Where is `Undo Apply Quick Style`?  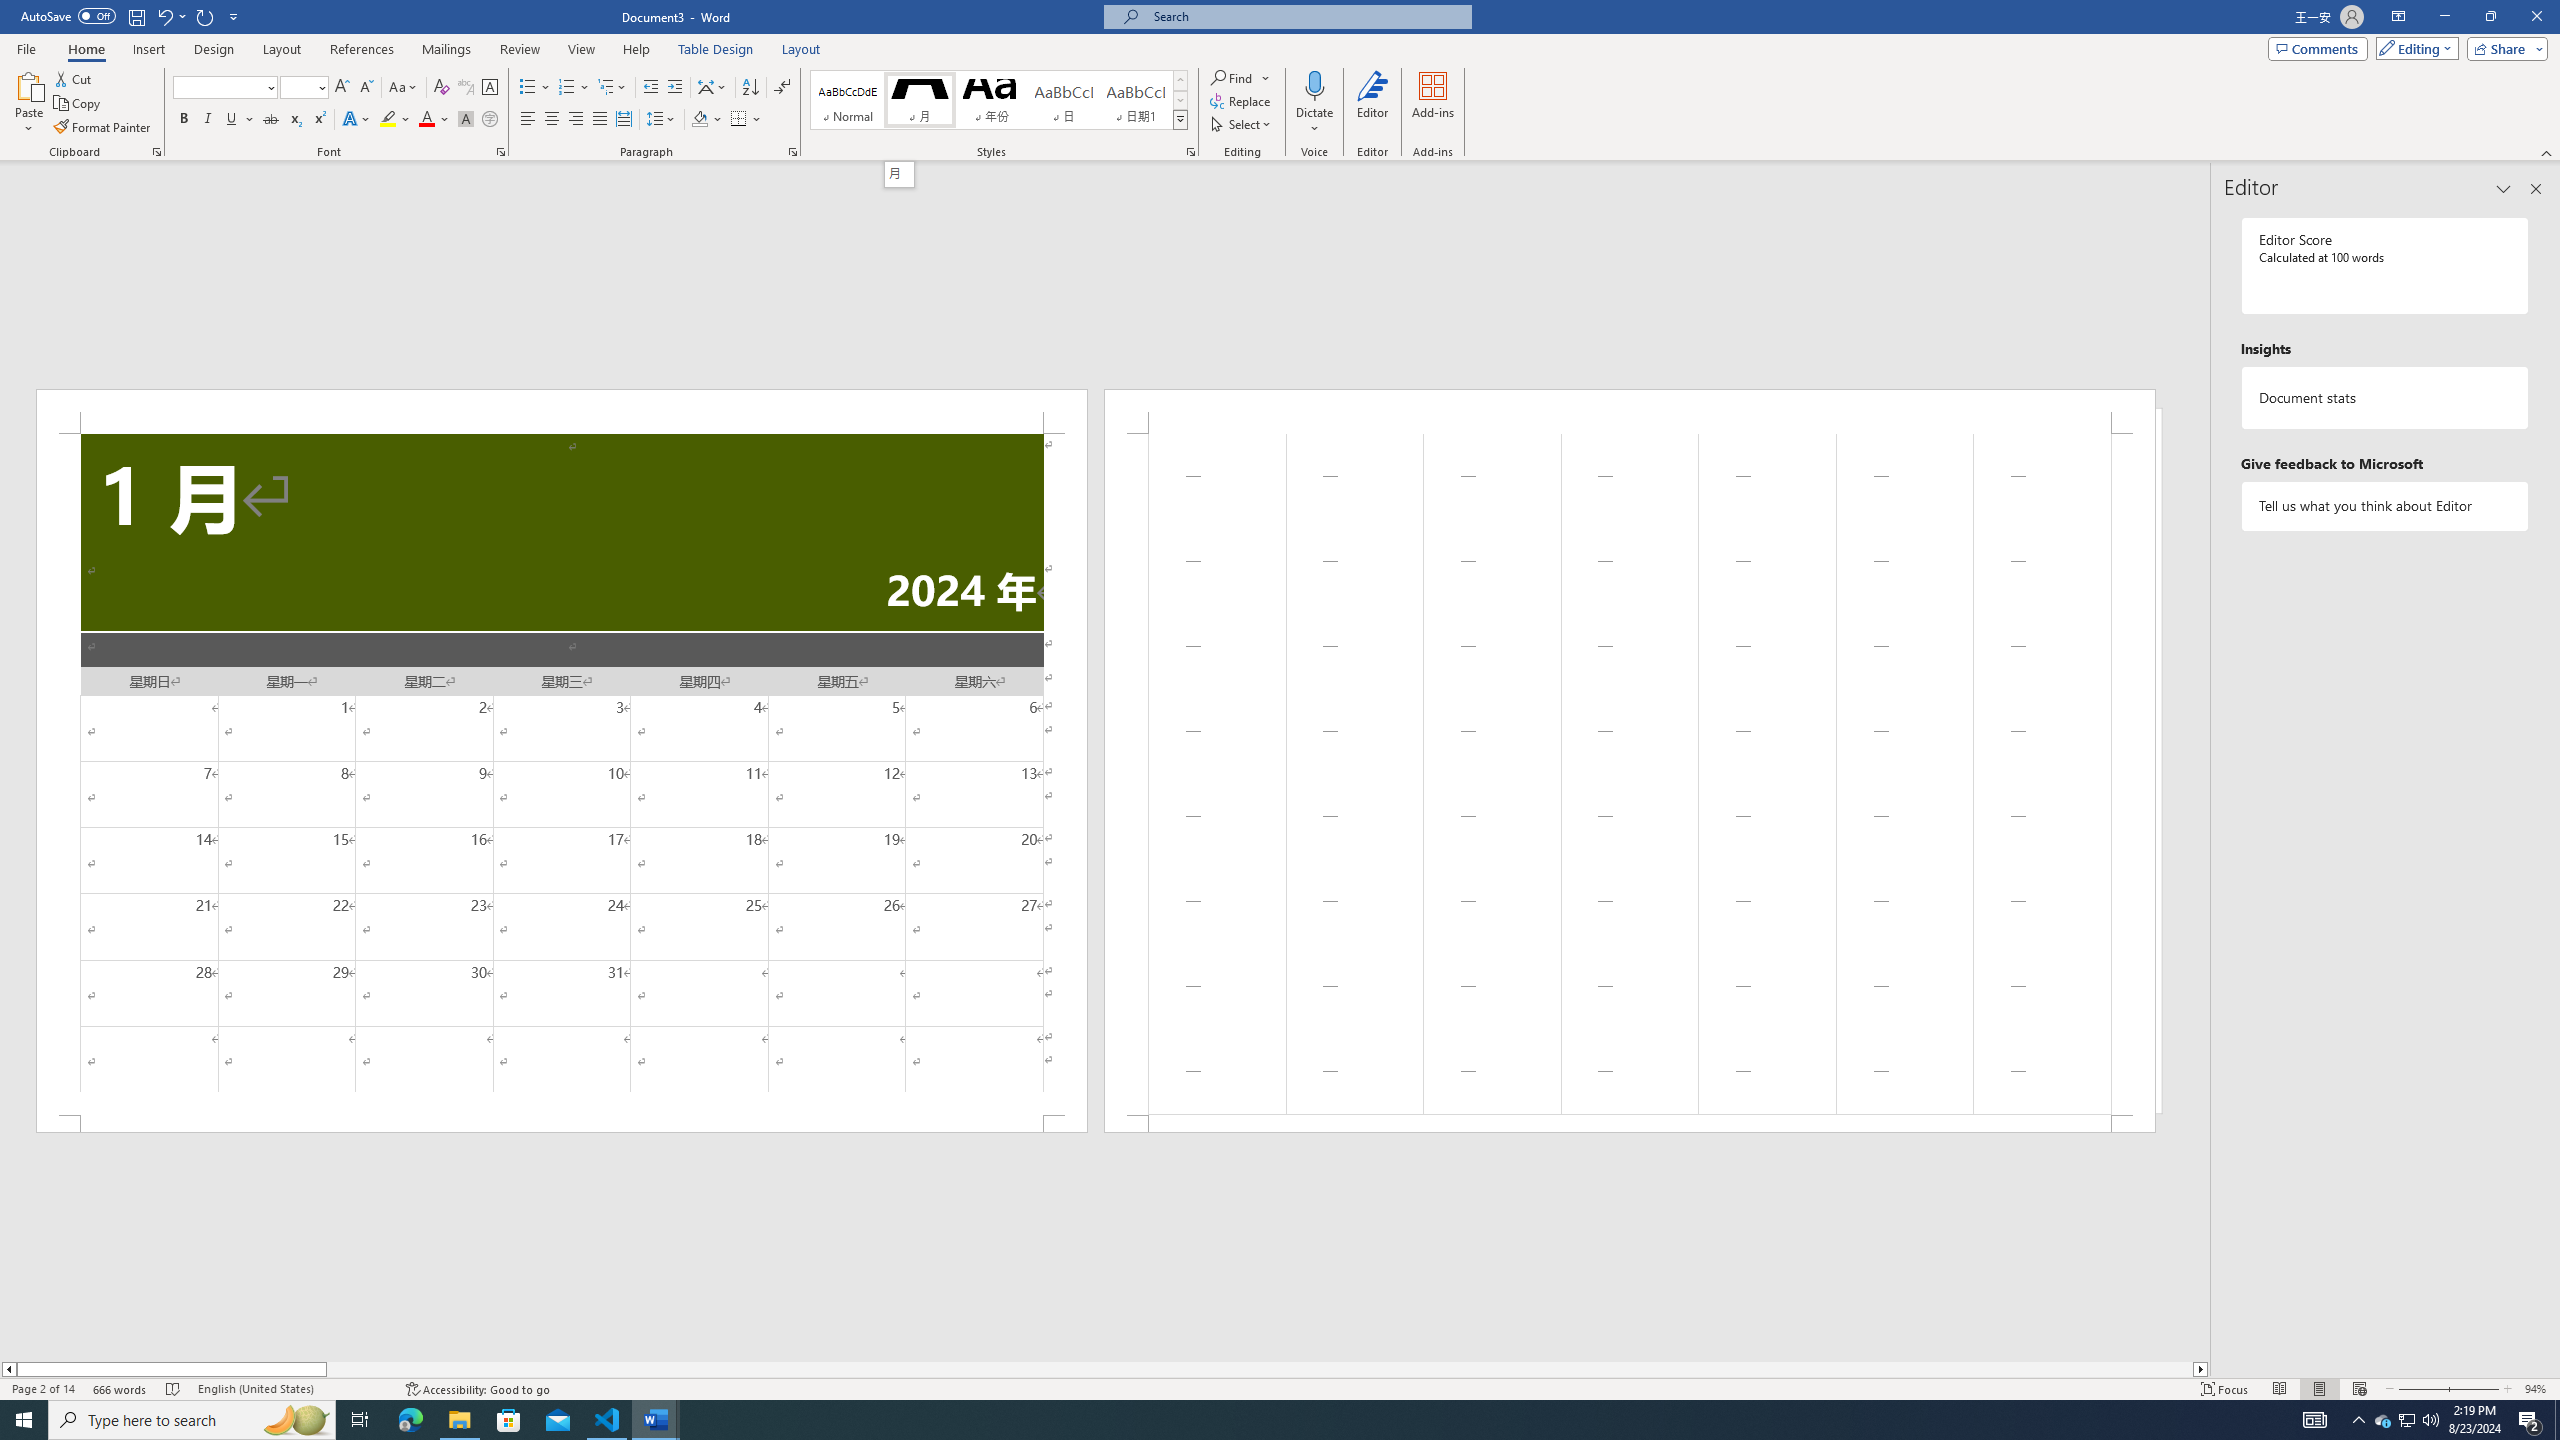
Undo Apply Quick Style is located at coordinates (170, 16).